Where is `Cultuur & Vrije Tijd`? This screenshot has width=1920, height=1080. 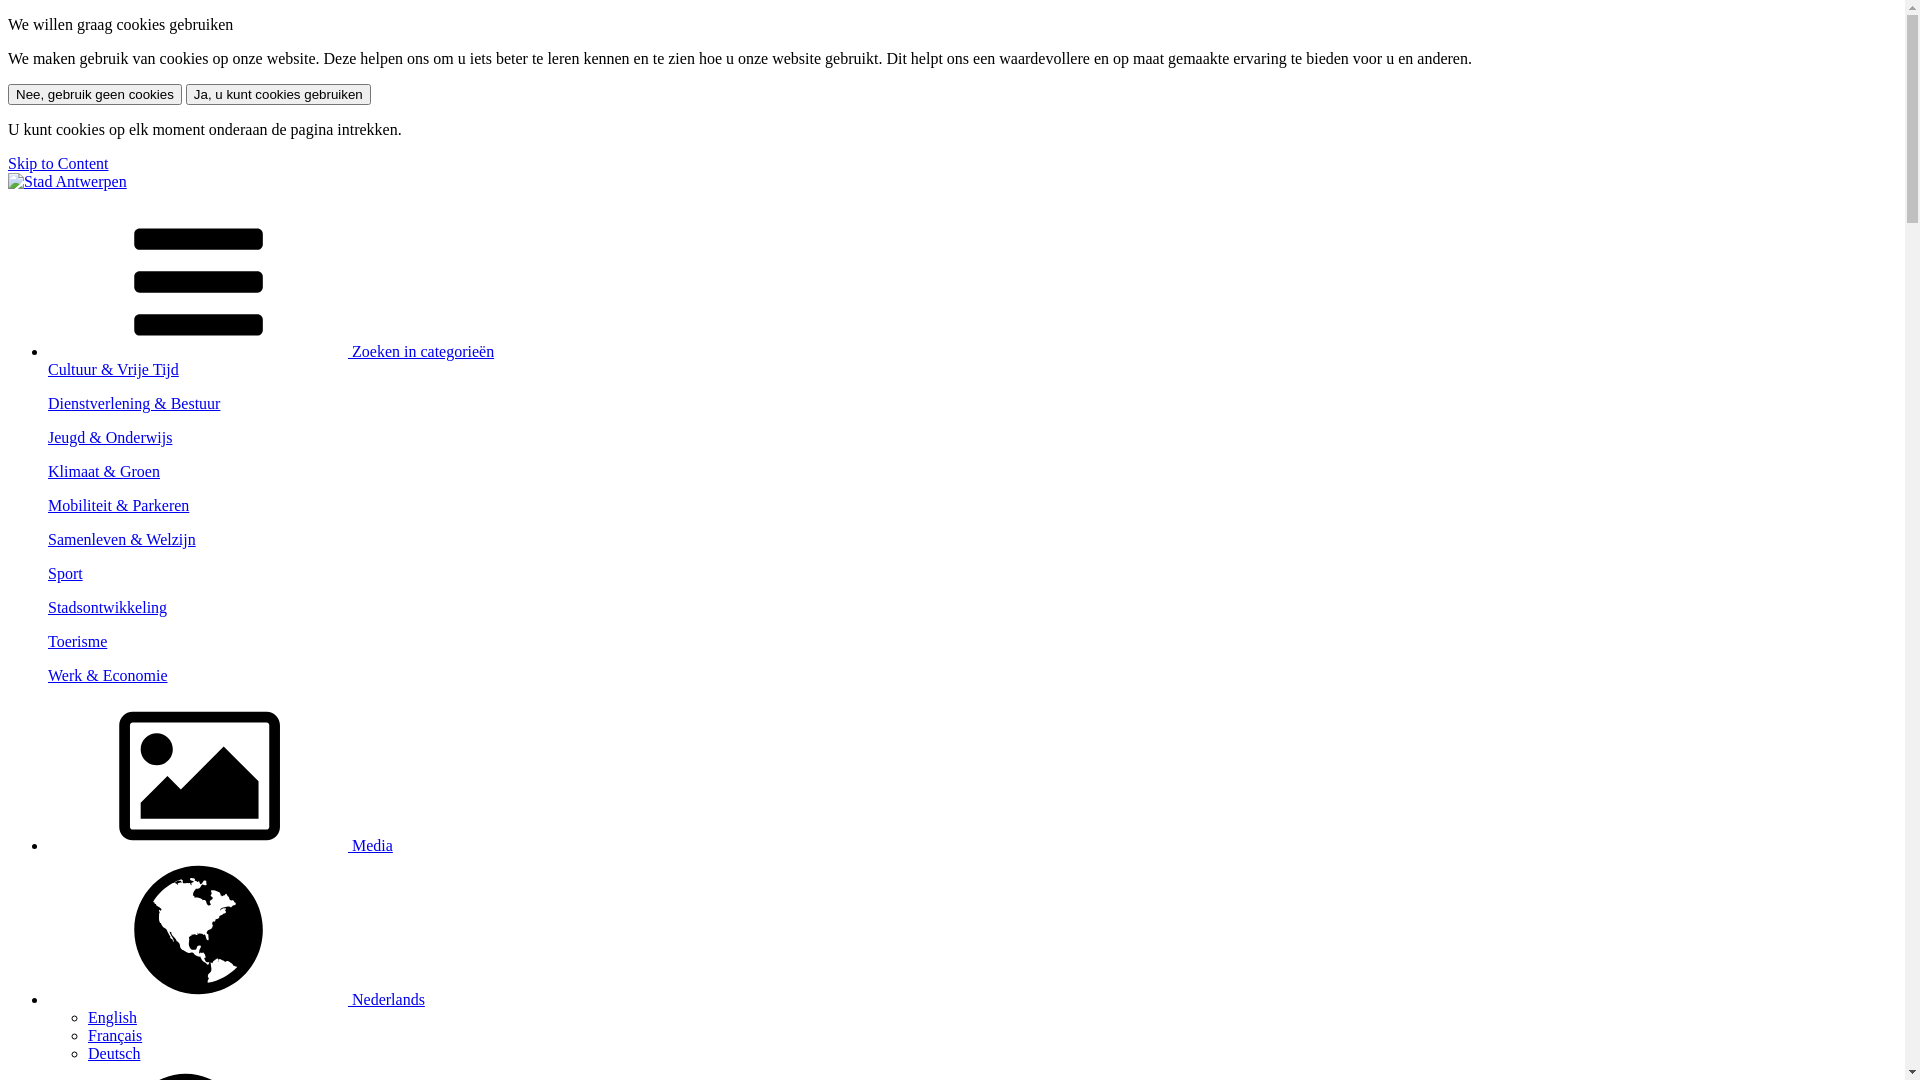
Cultuur & Vrije Tijd is located at coordinates (972, 378).